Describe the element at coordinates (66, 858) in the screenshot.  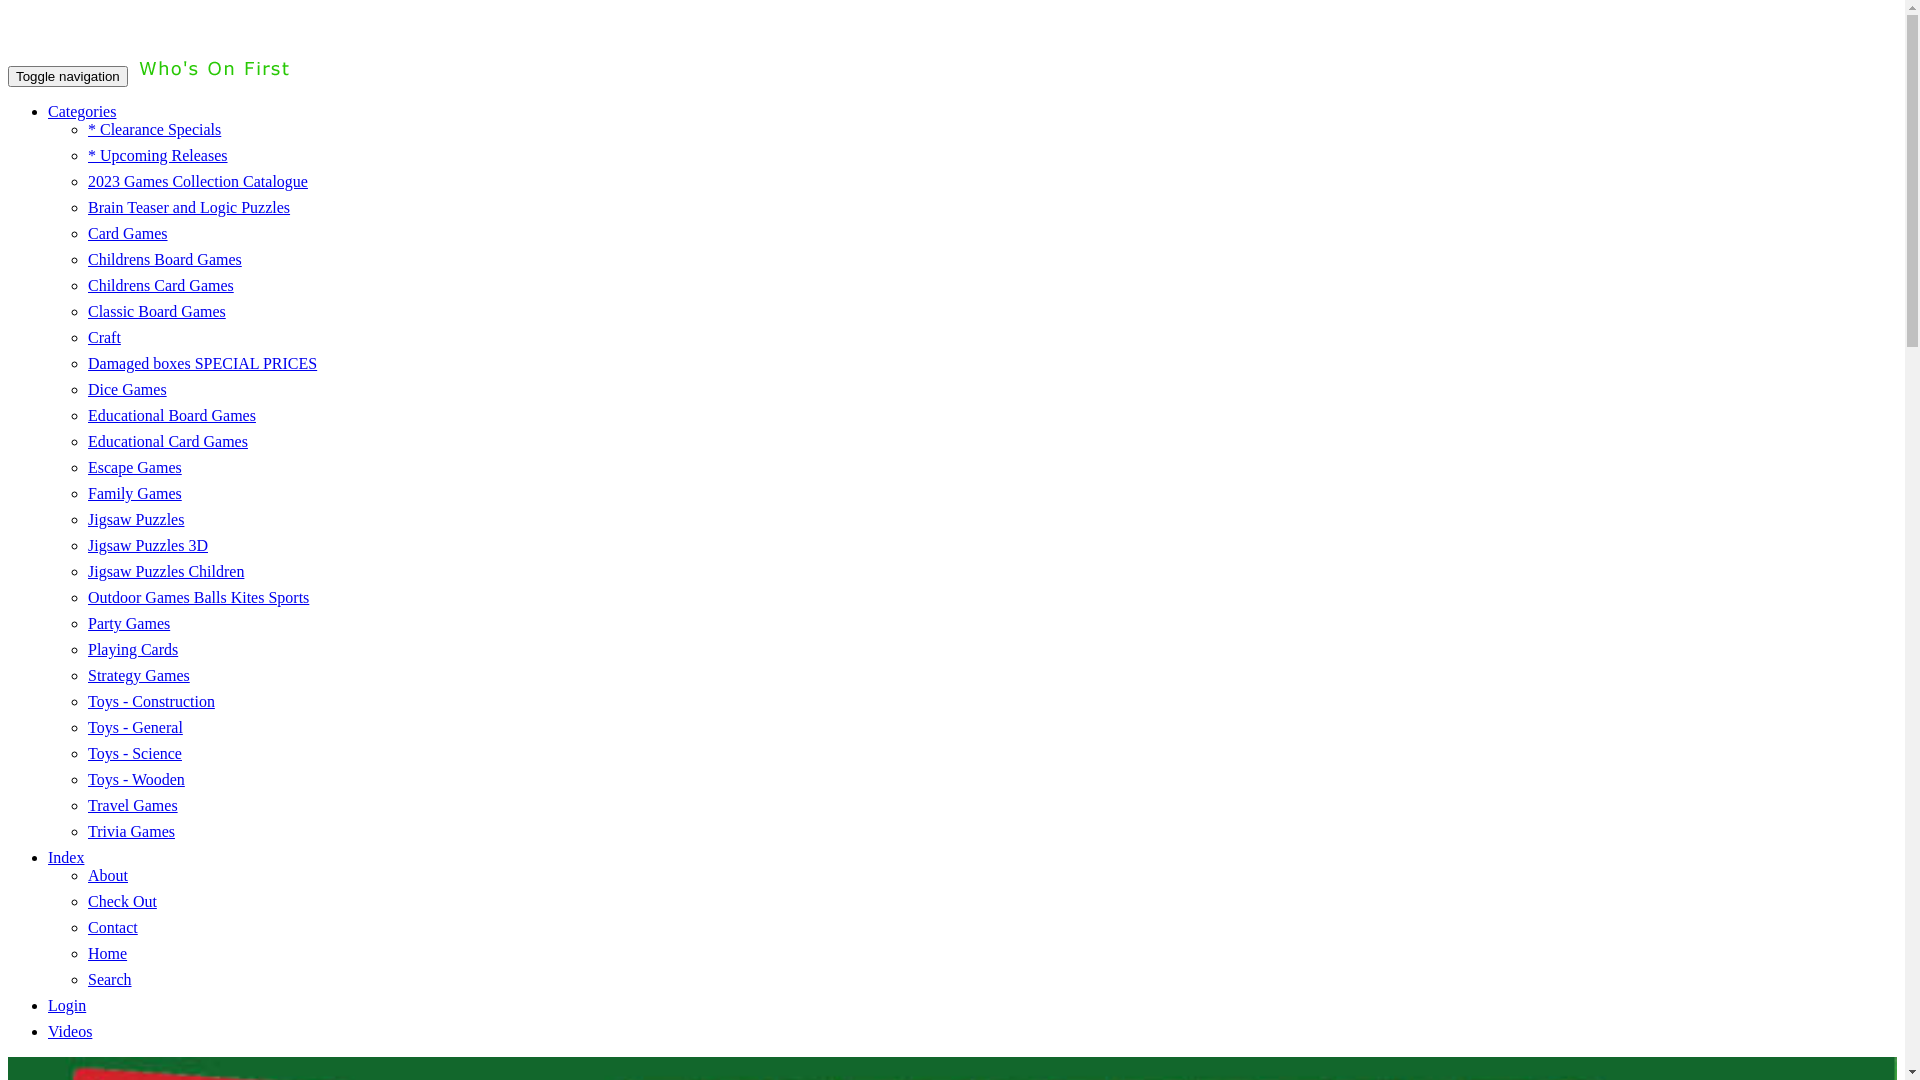
I see `Index` at that location.